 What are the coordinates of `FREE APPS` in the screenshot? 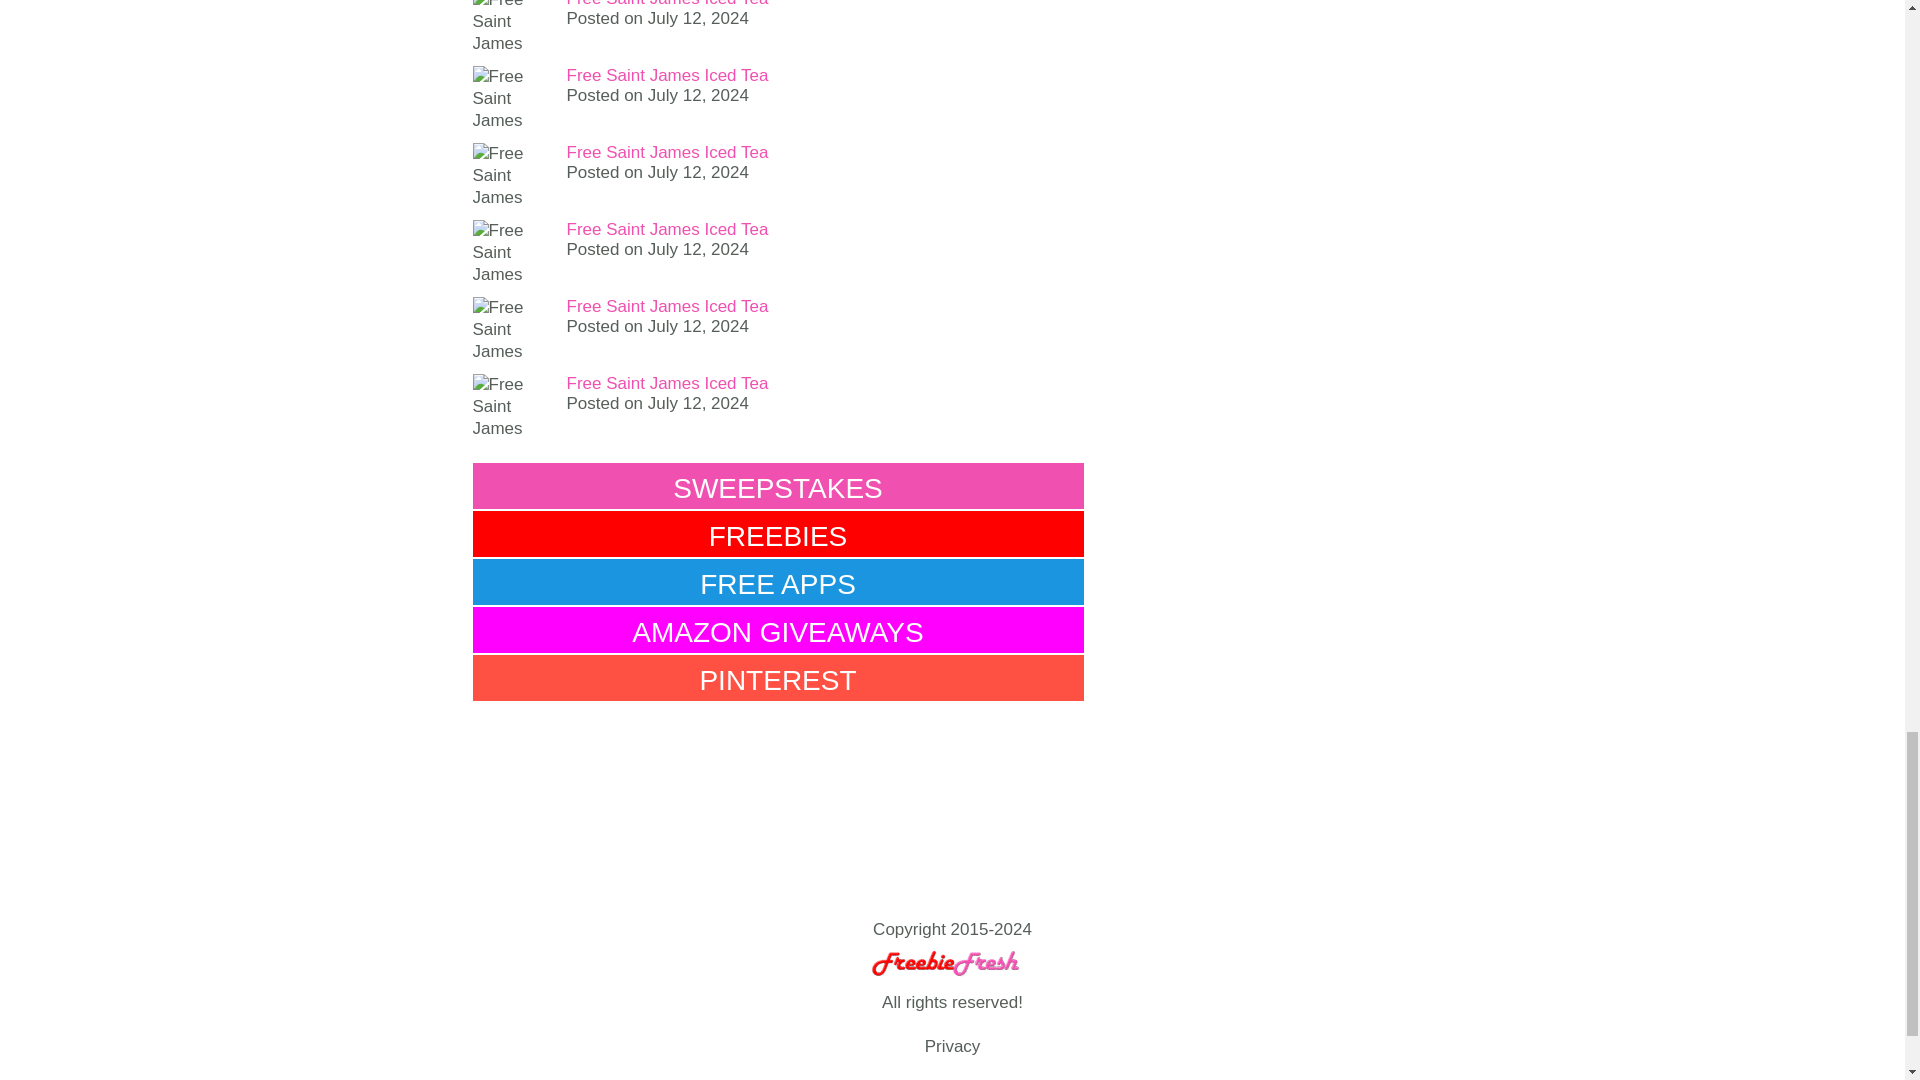 It's located at (777, 582).